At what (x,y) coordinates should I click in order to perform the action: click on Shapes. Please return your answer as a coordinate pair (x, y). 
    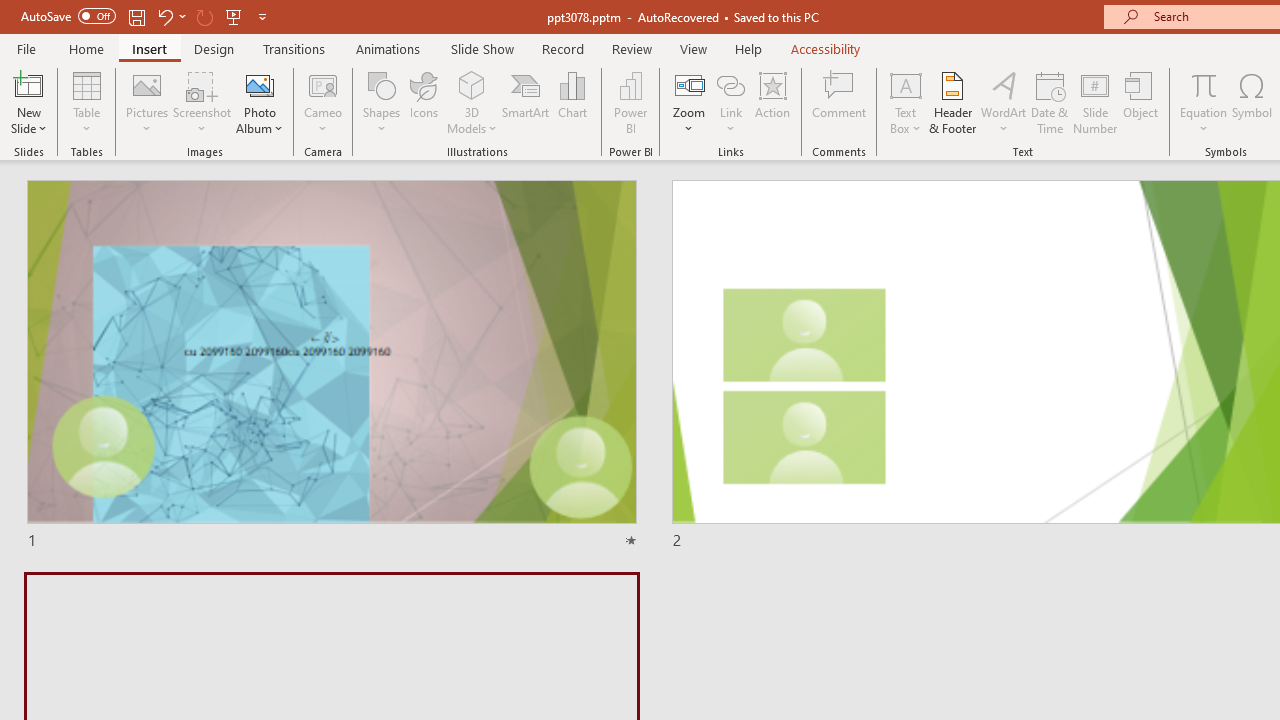
    Looking at the image, I should click on (382, 102).